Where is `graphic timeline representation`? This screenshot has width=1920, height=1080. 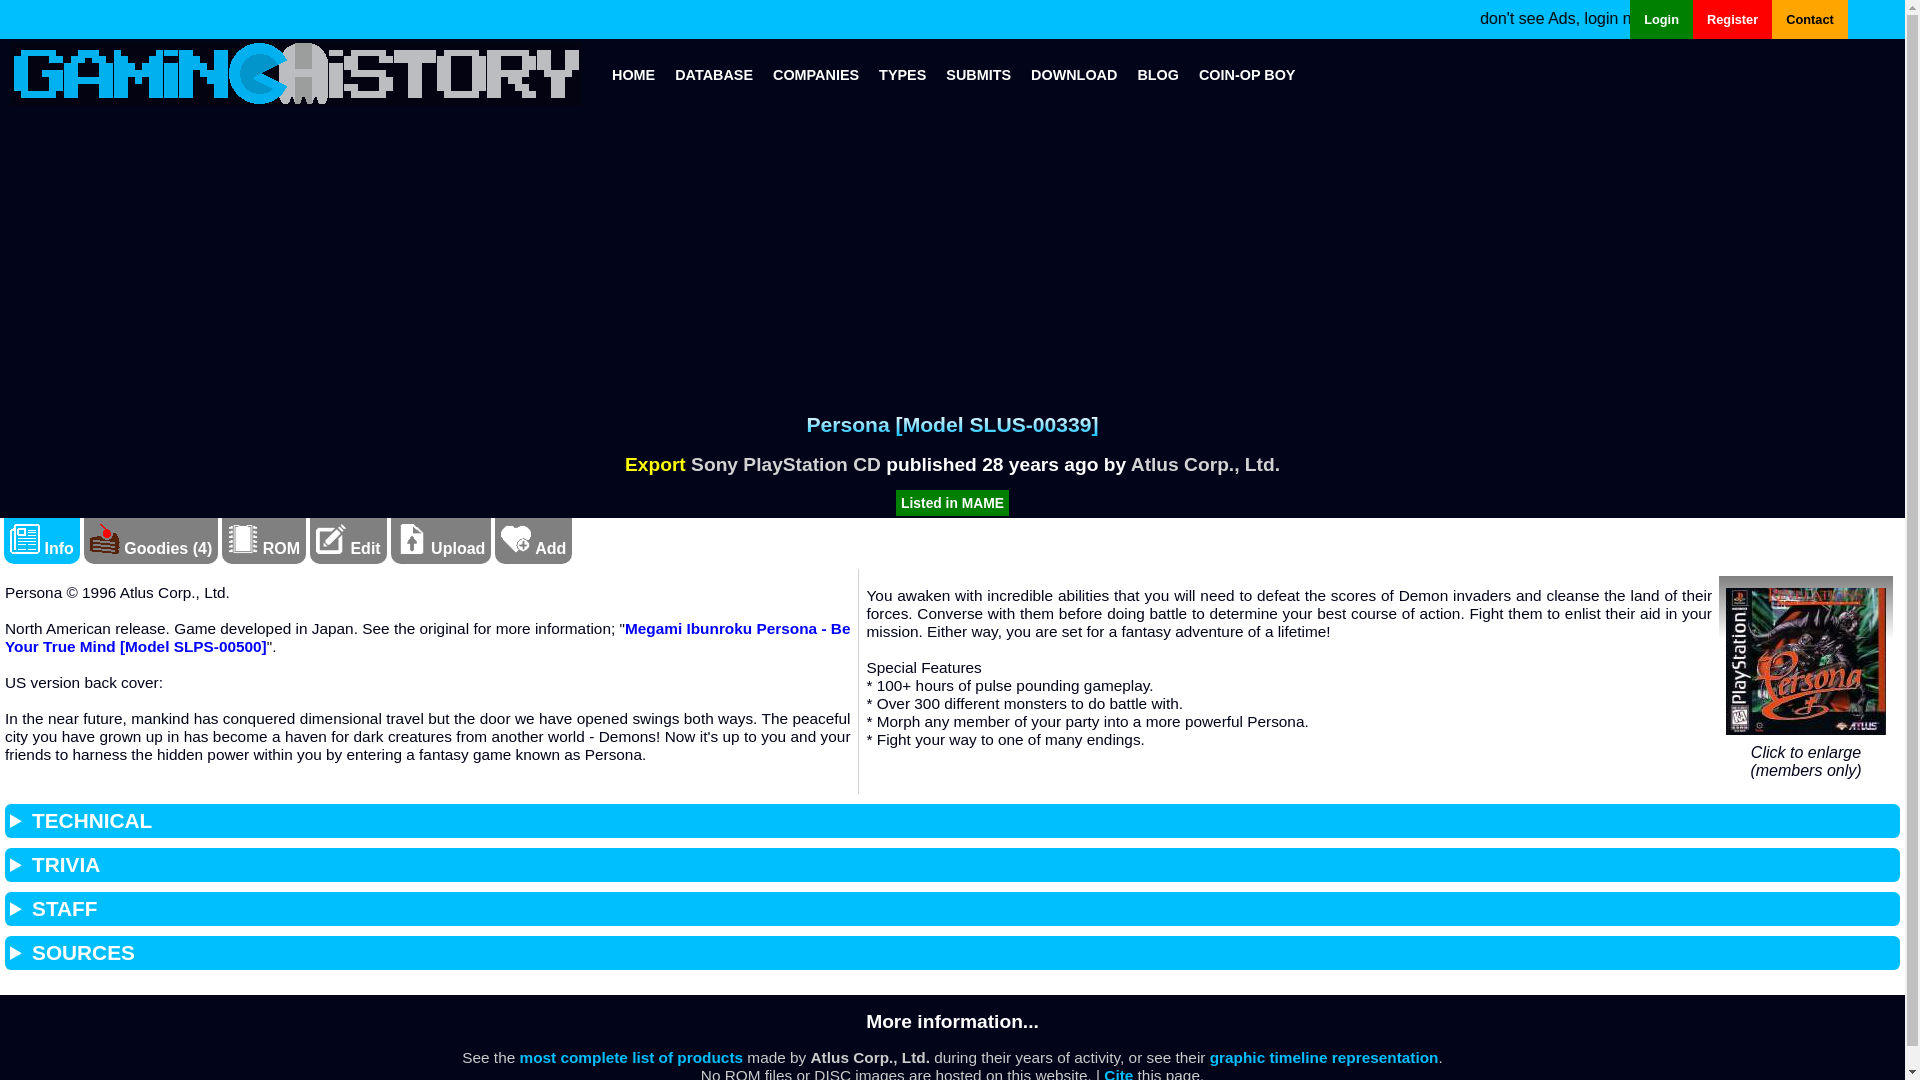
graphic timeline representation is located at coordinates (1324, 1056).